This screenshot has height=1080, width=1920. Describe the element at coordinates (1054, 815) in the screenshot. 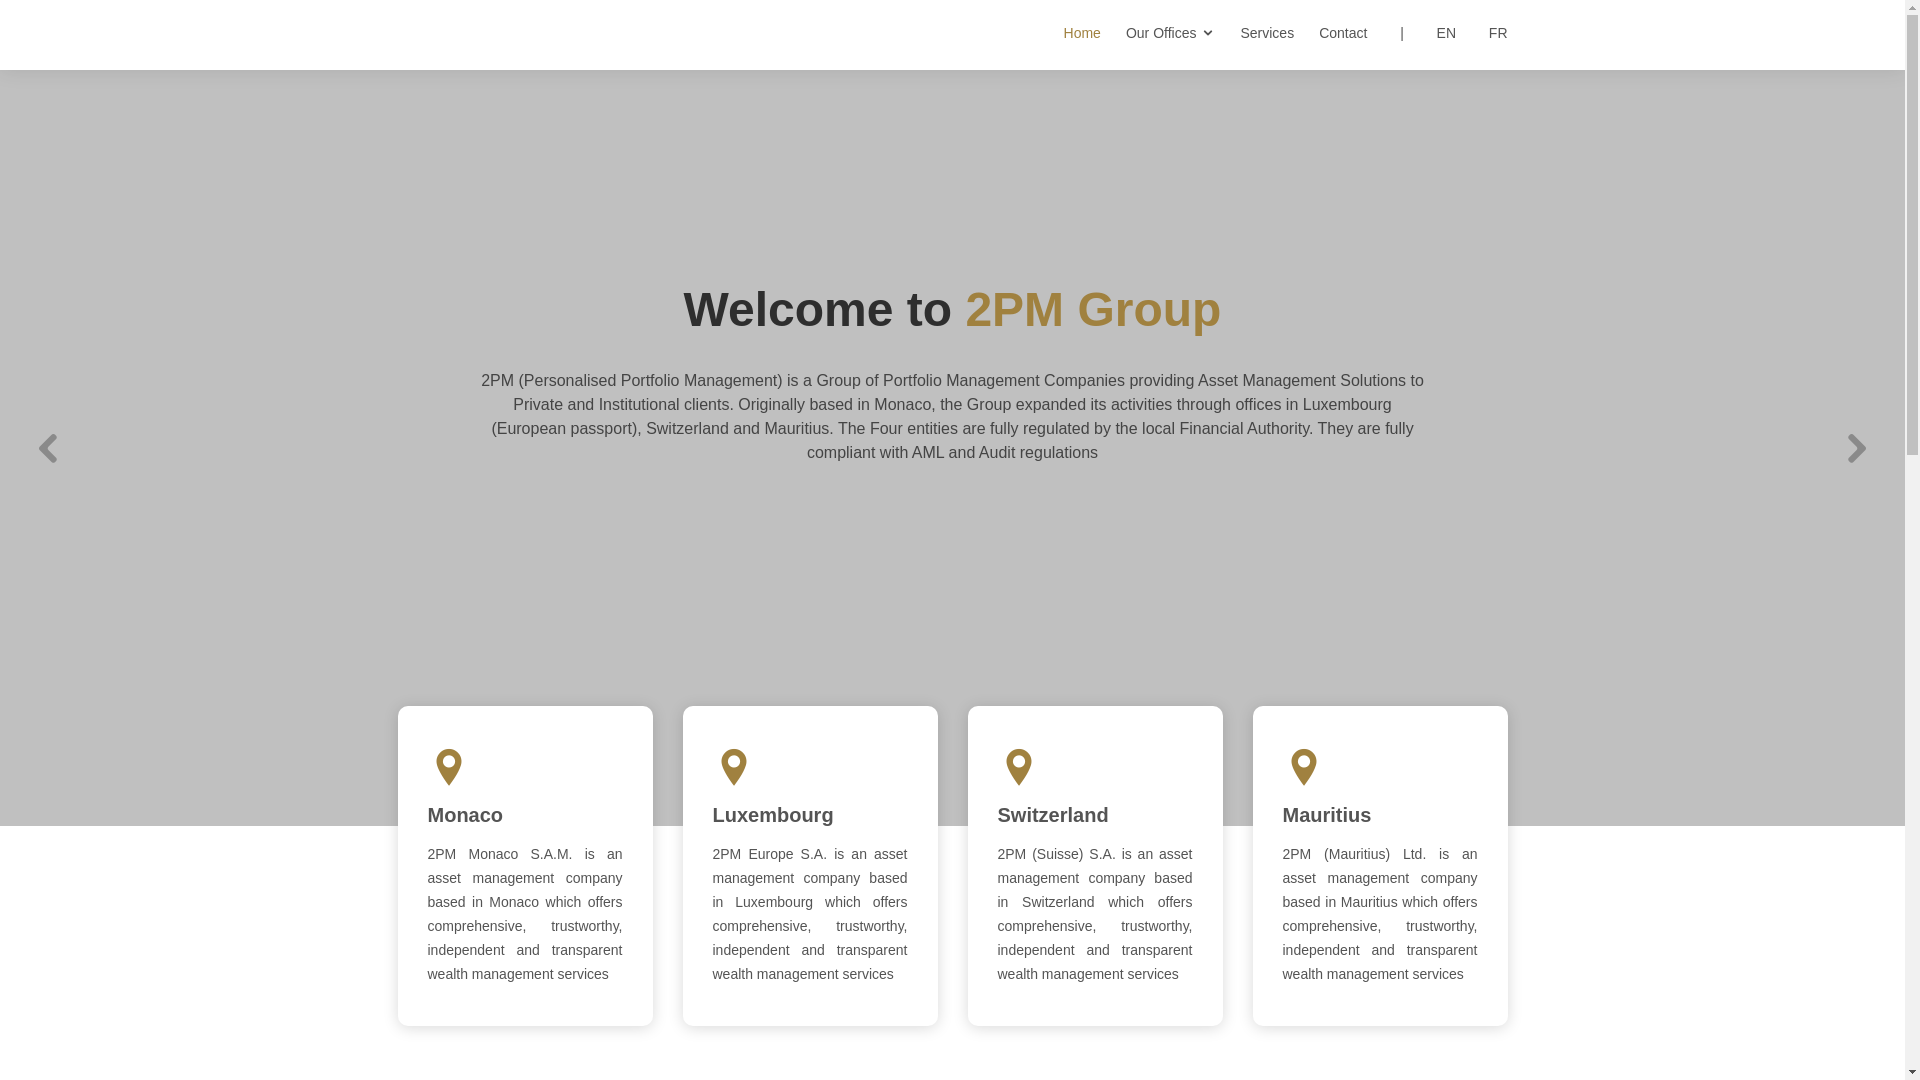

I see `Switzerland` at that location.